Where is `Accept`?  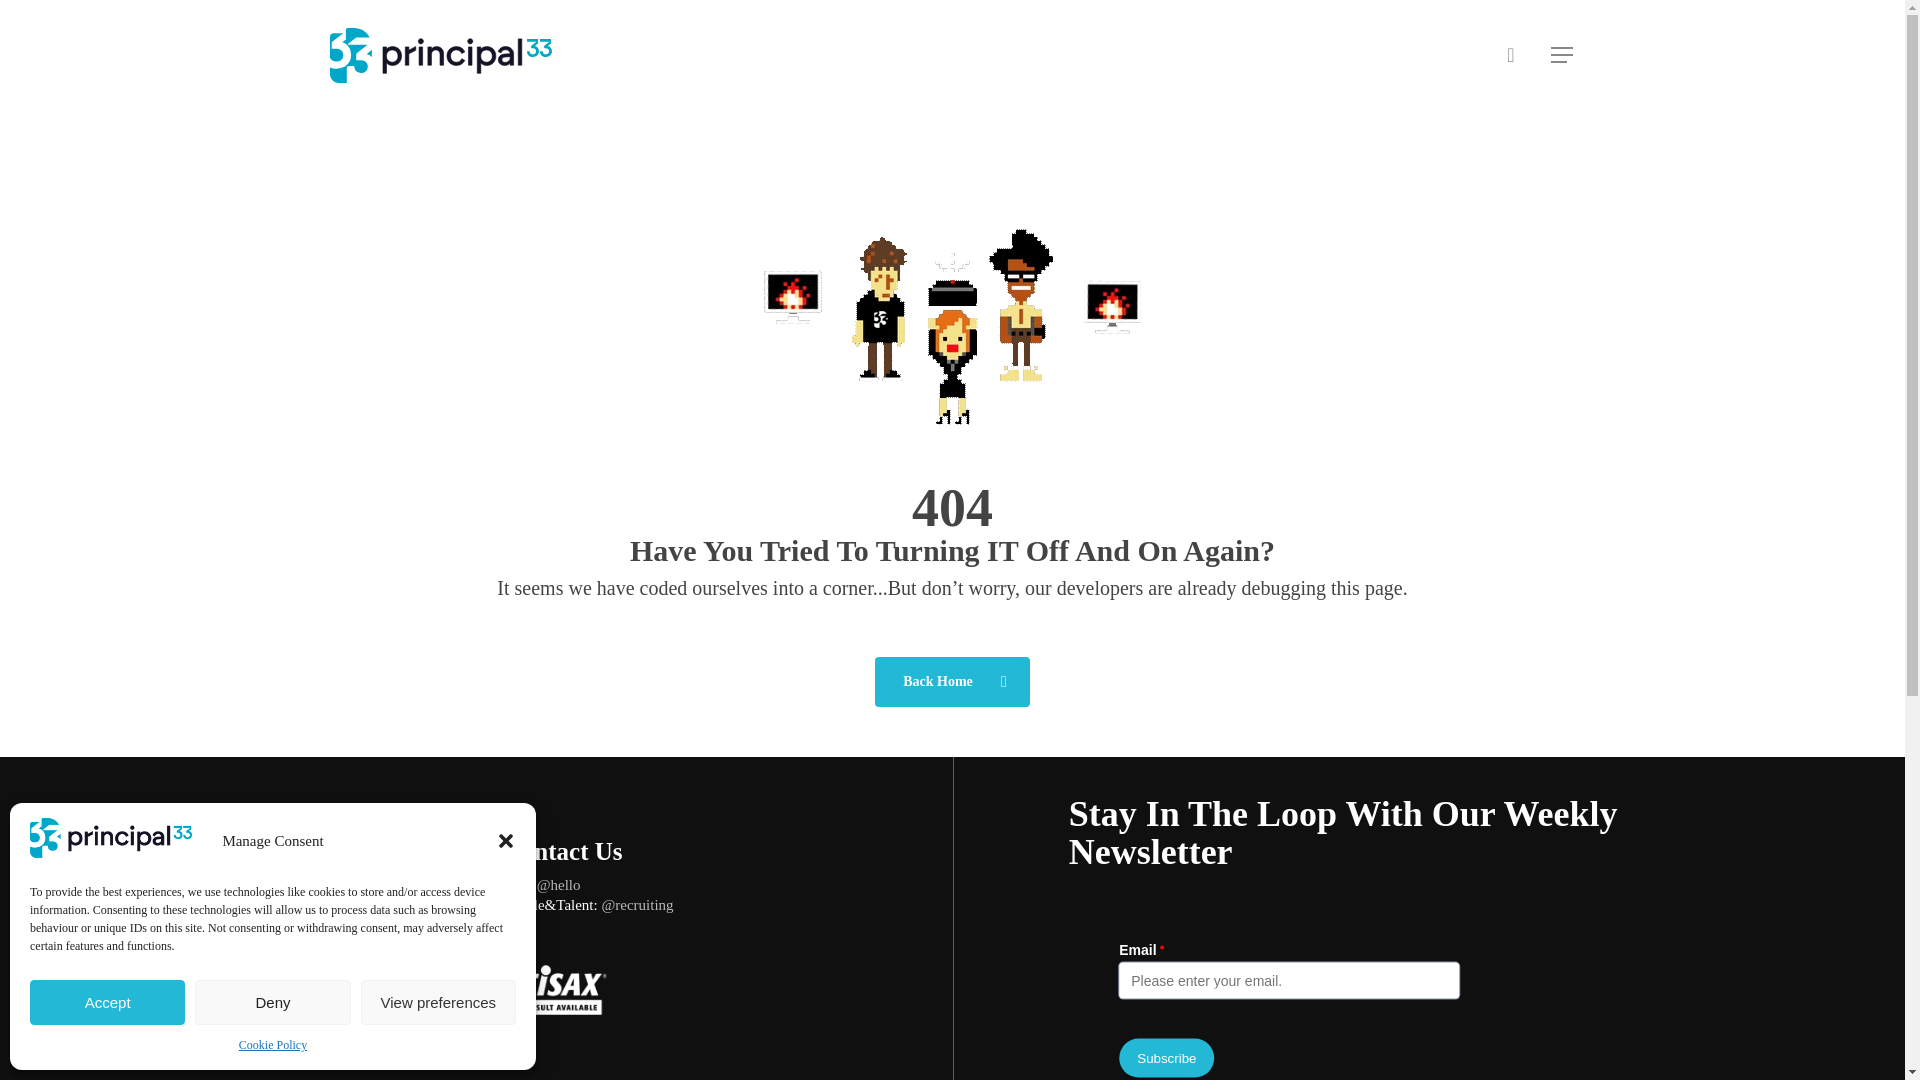 Accept is located at coordinates (107, 1002).